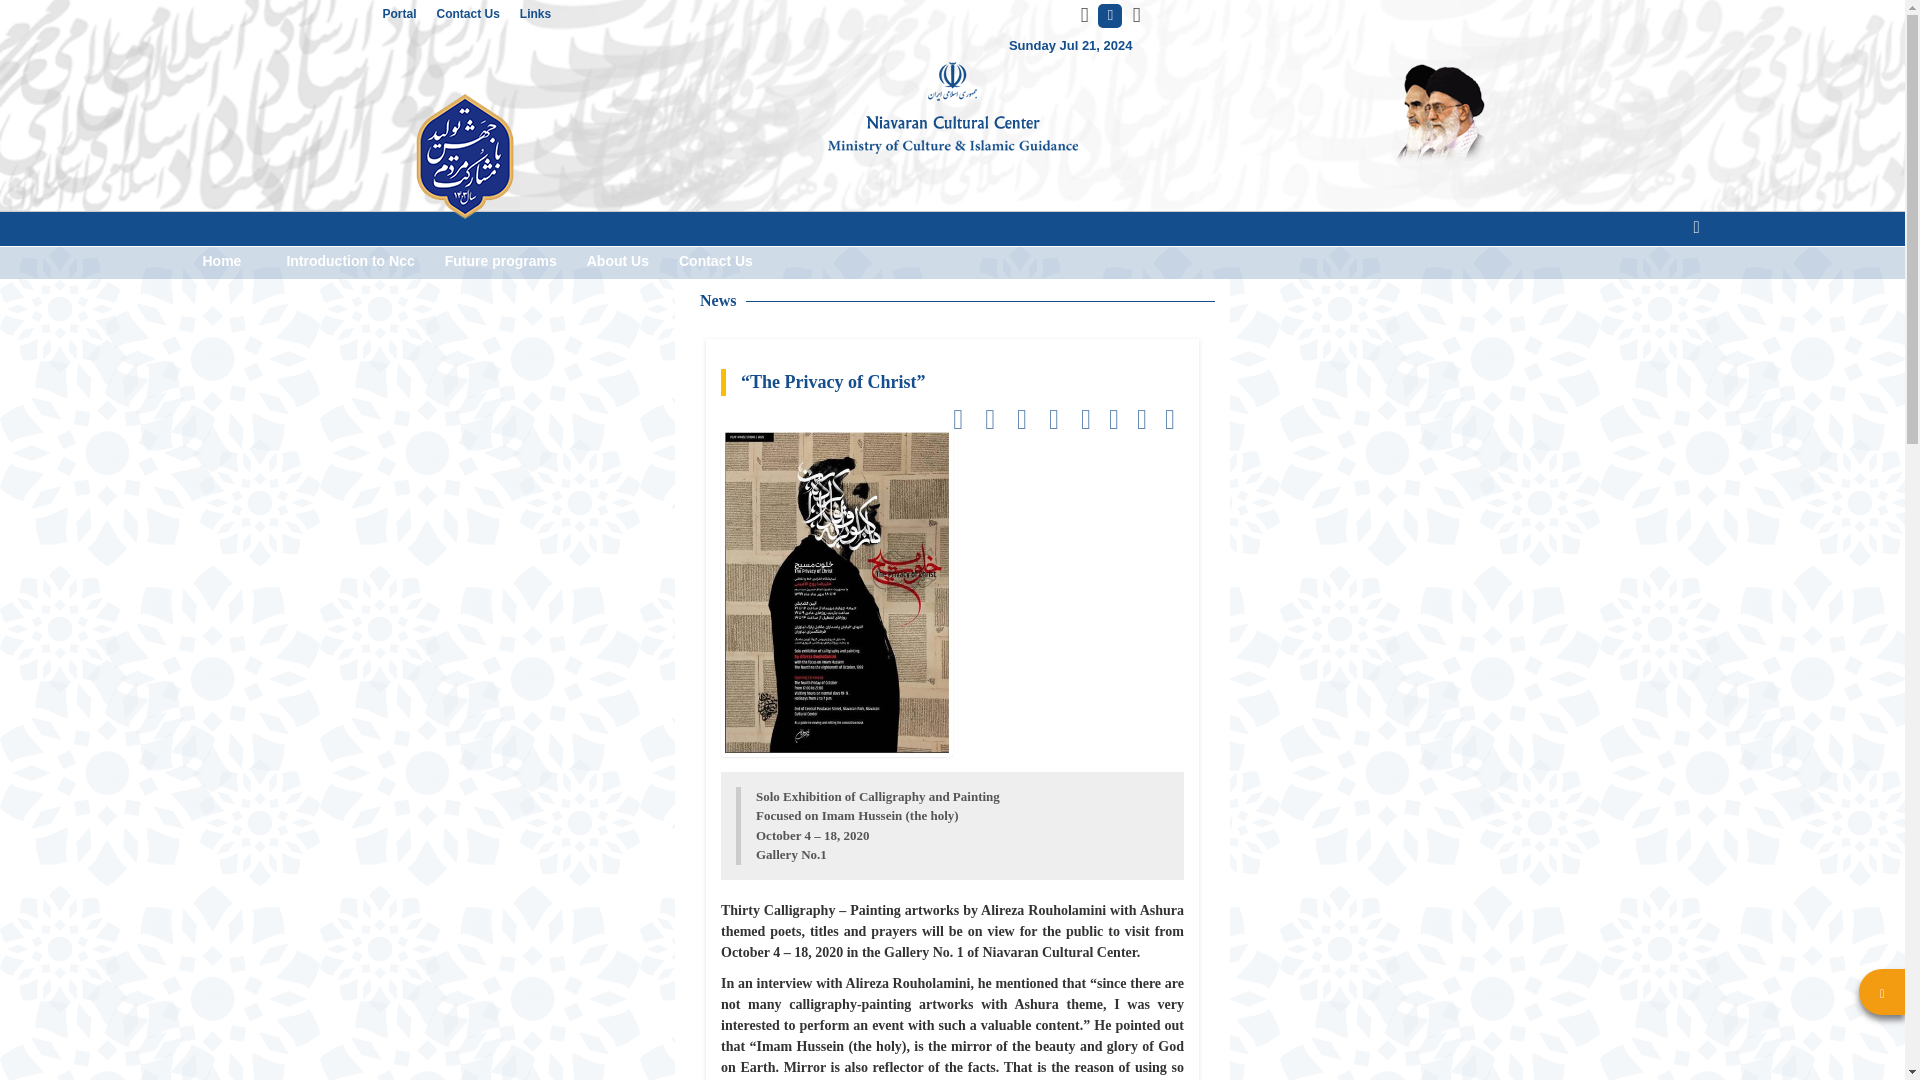  I want to click on Home, so click(222, 261).